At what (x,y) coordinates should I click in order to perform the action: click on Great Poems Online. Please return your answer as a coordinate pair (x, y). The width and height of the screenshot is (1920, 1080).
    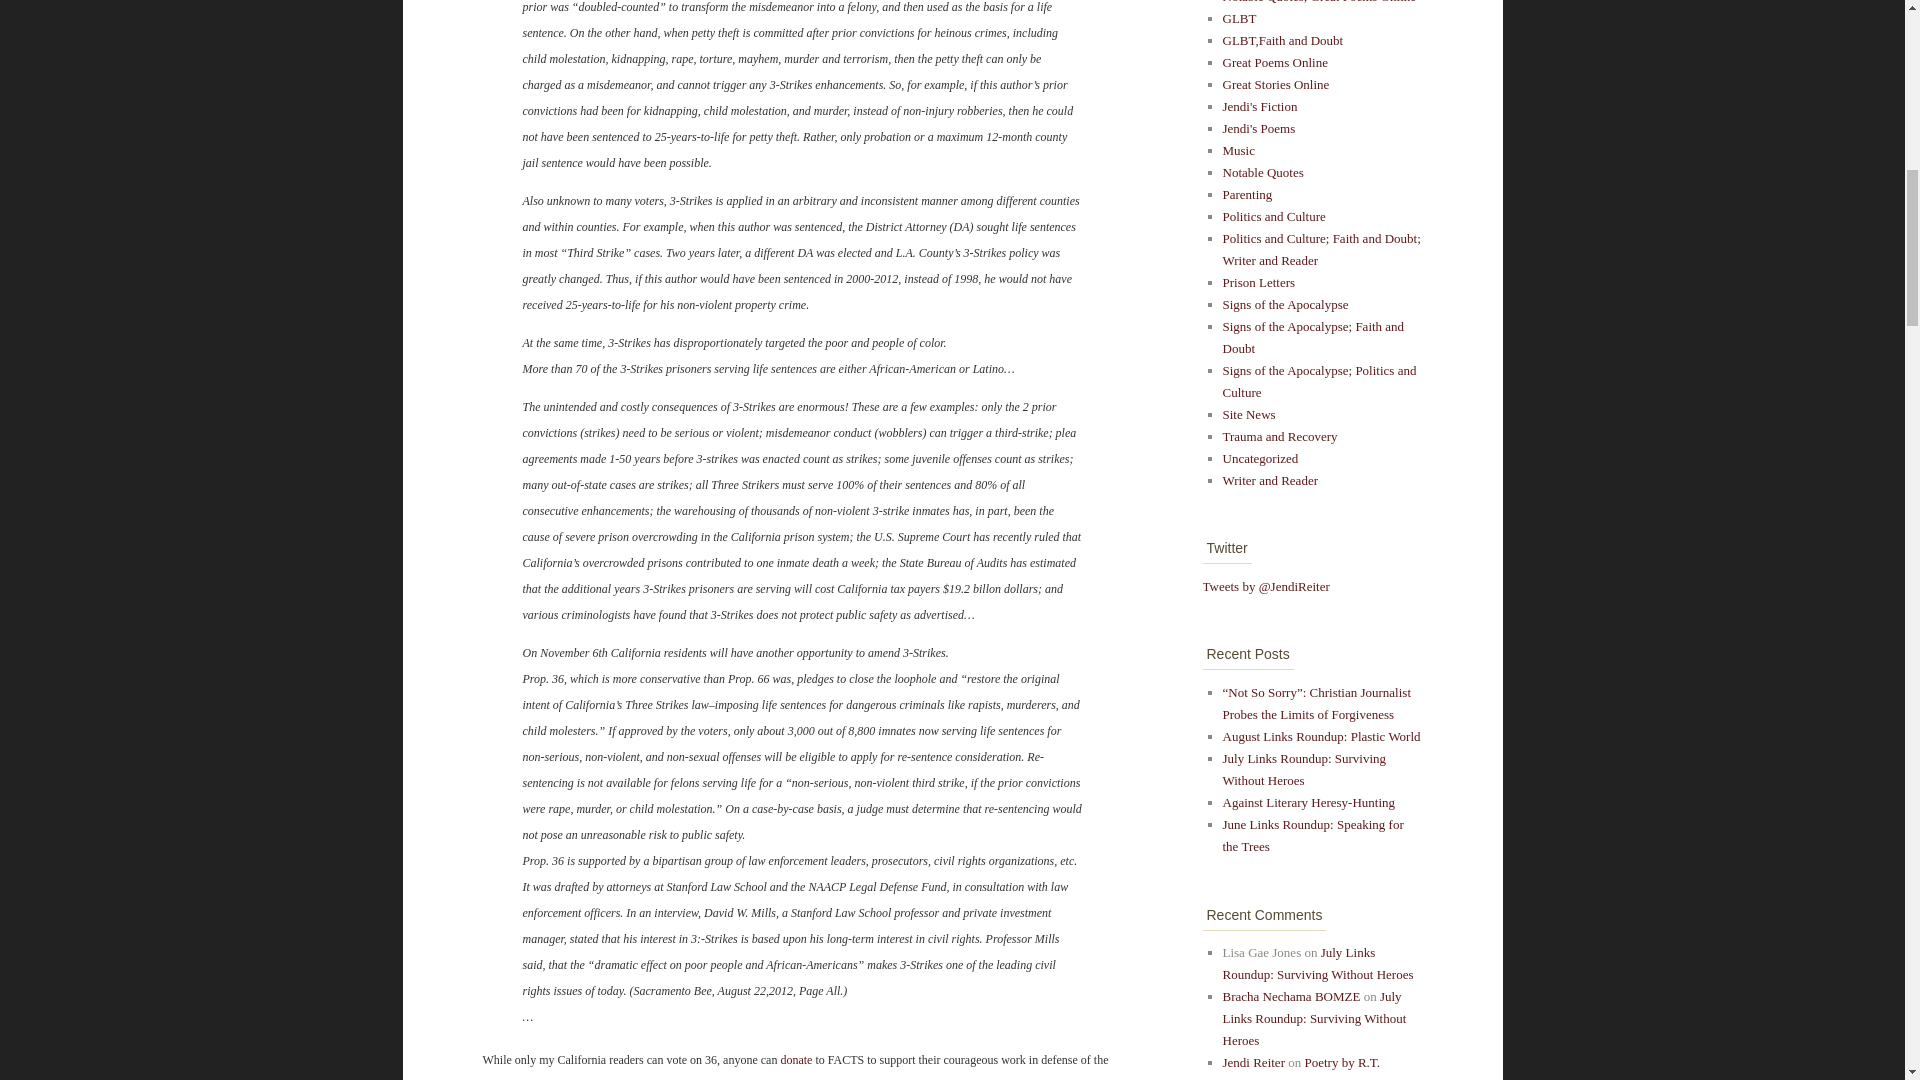
    Looking at the image, I should click on (1274, 62).